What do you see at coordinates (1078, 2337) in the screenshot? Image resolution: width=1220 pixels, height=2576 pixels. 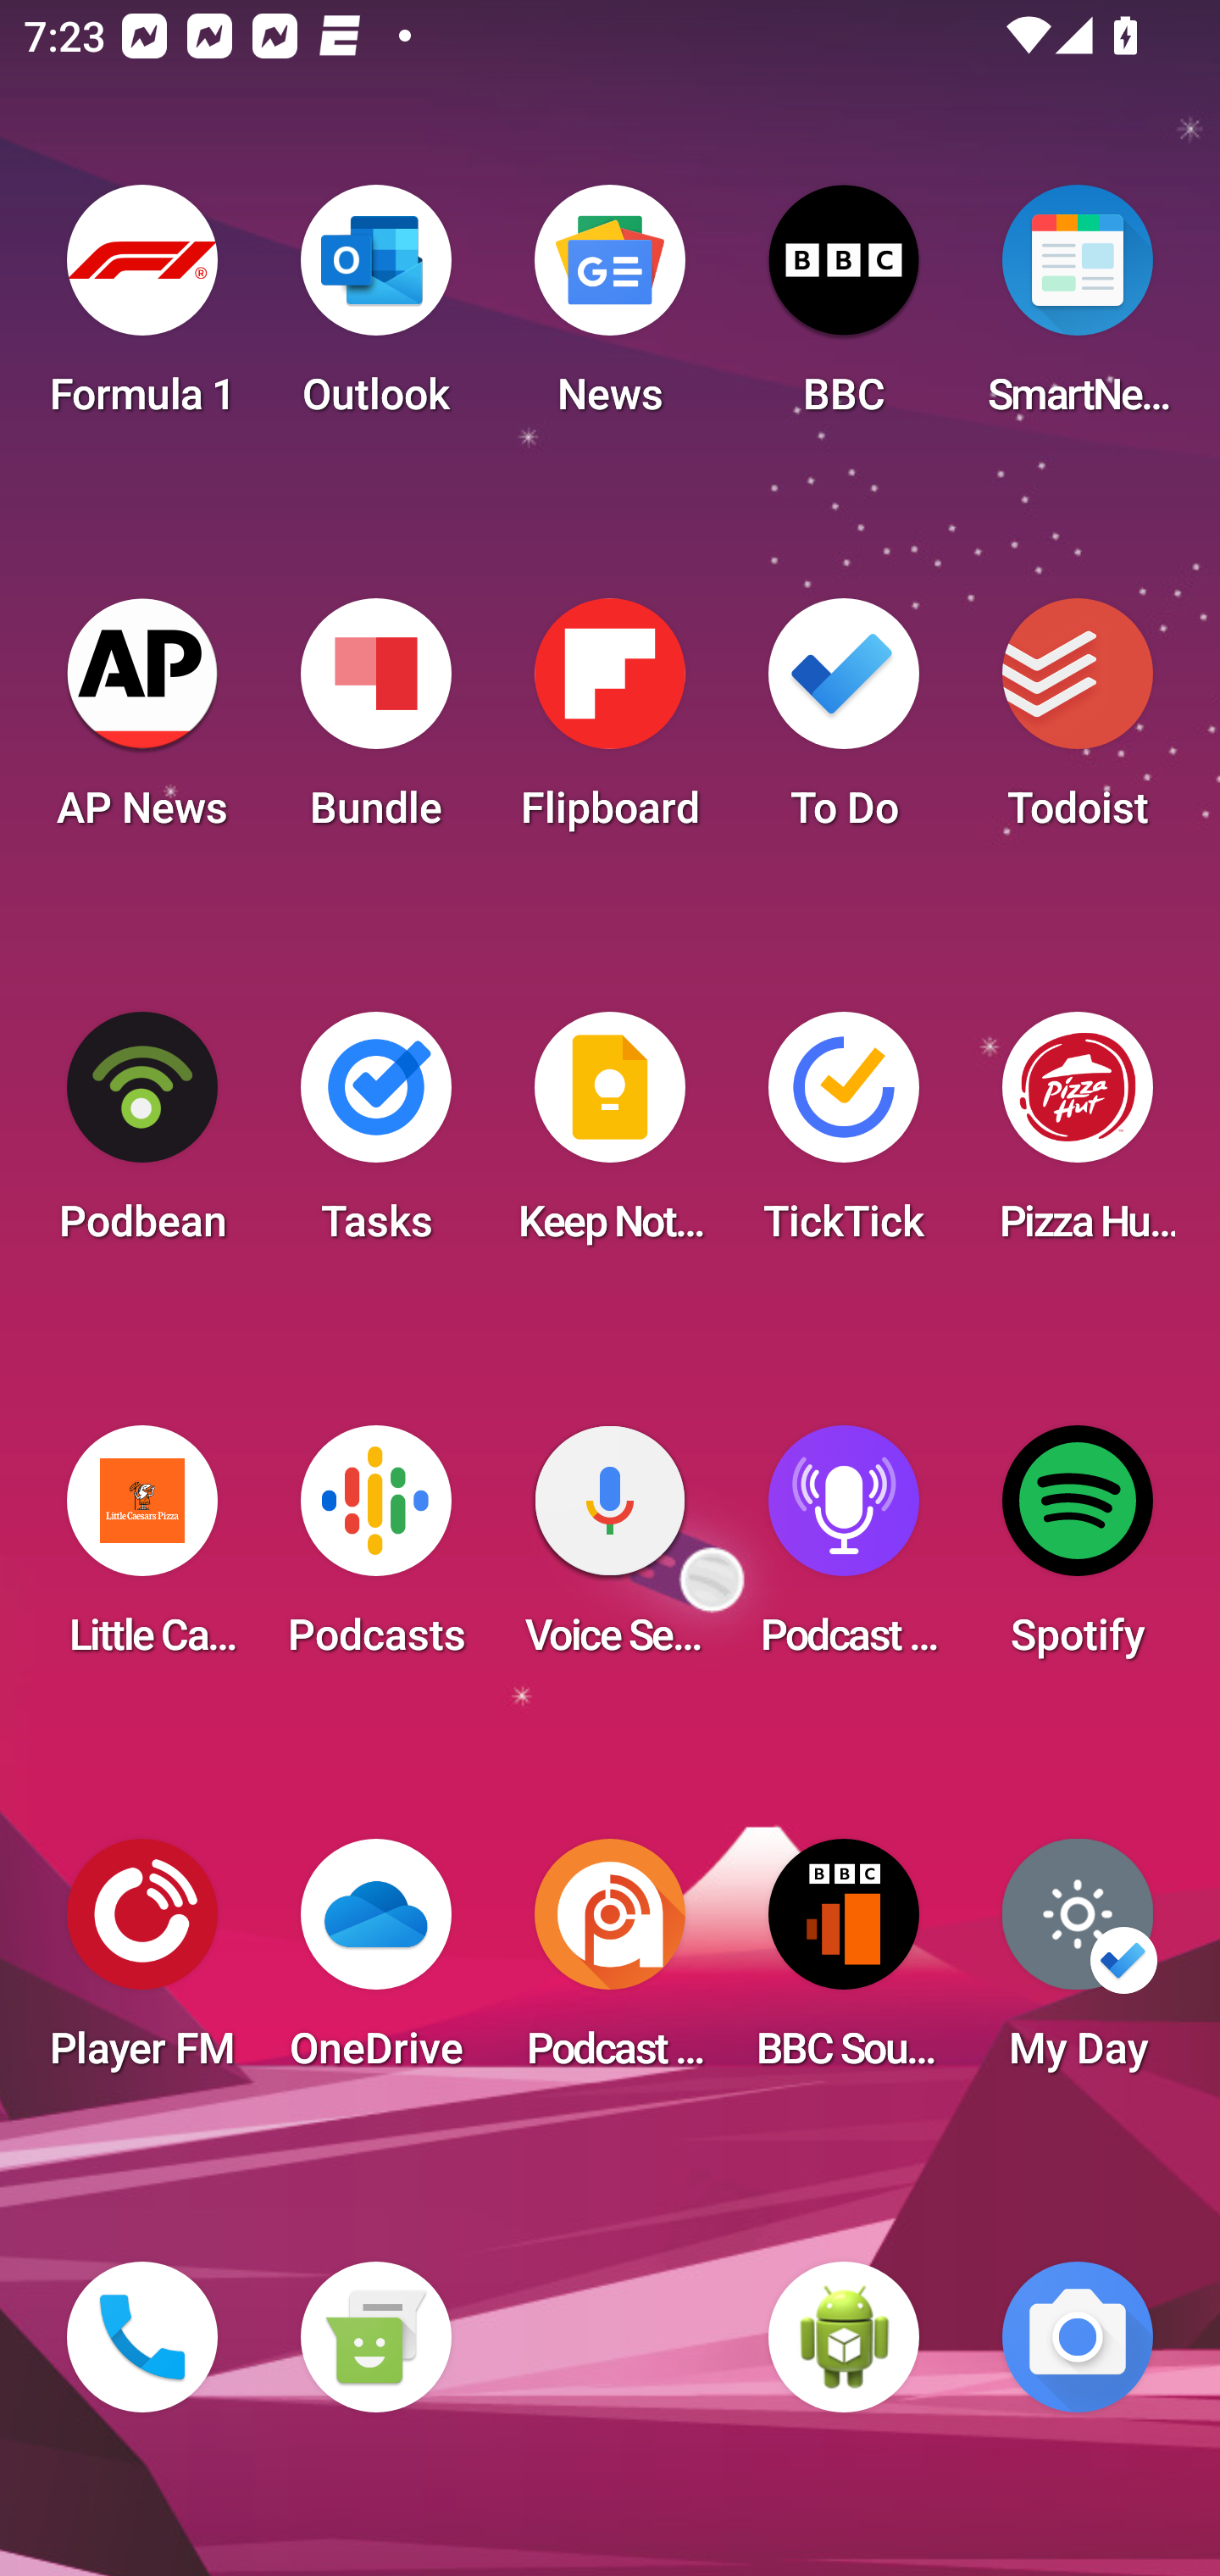 I see `Camera` at bounding box center [1078, 2337].